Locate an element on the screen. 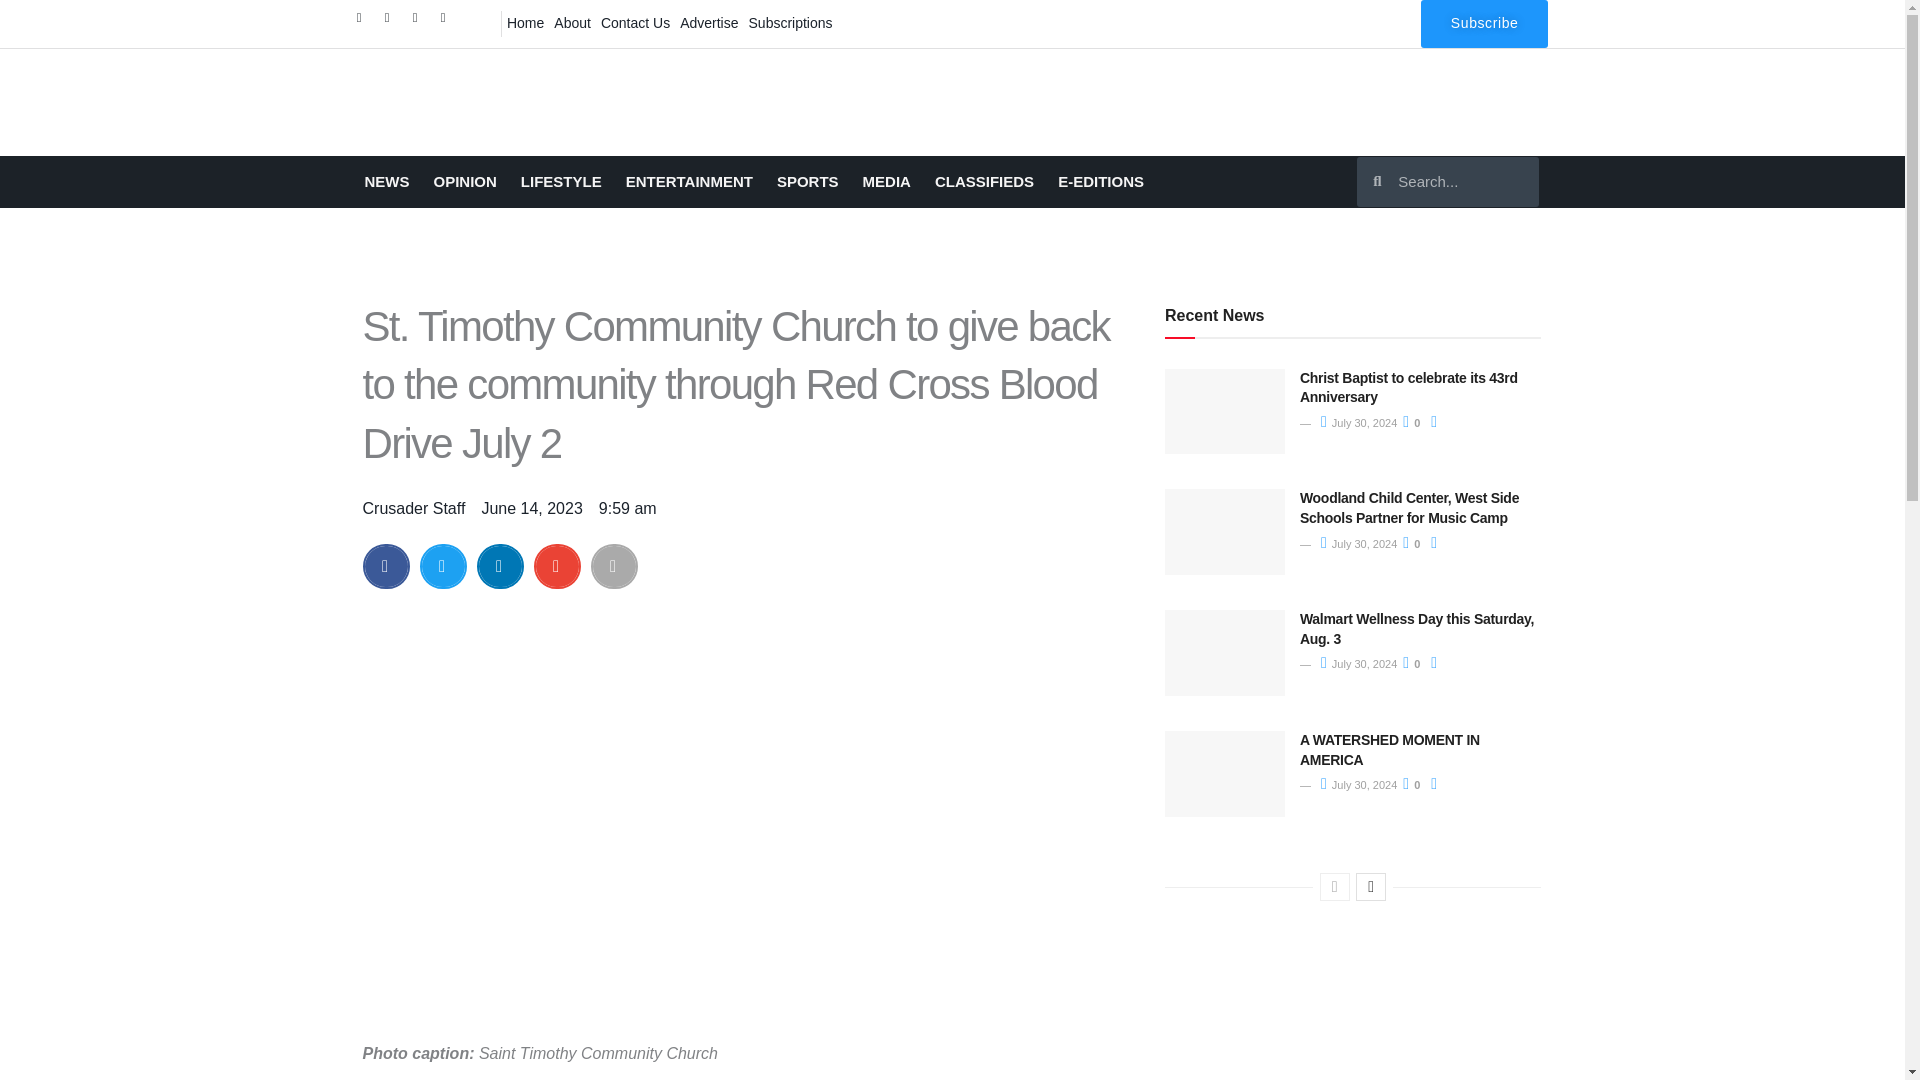 Image resolution: width=1920 pixels, height=1080 pixels. ENTERTAINMENT is located at coordinates (689, 182).